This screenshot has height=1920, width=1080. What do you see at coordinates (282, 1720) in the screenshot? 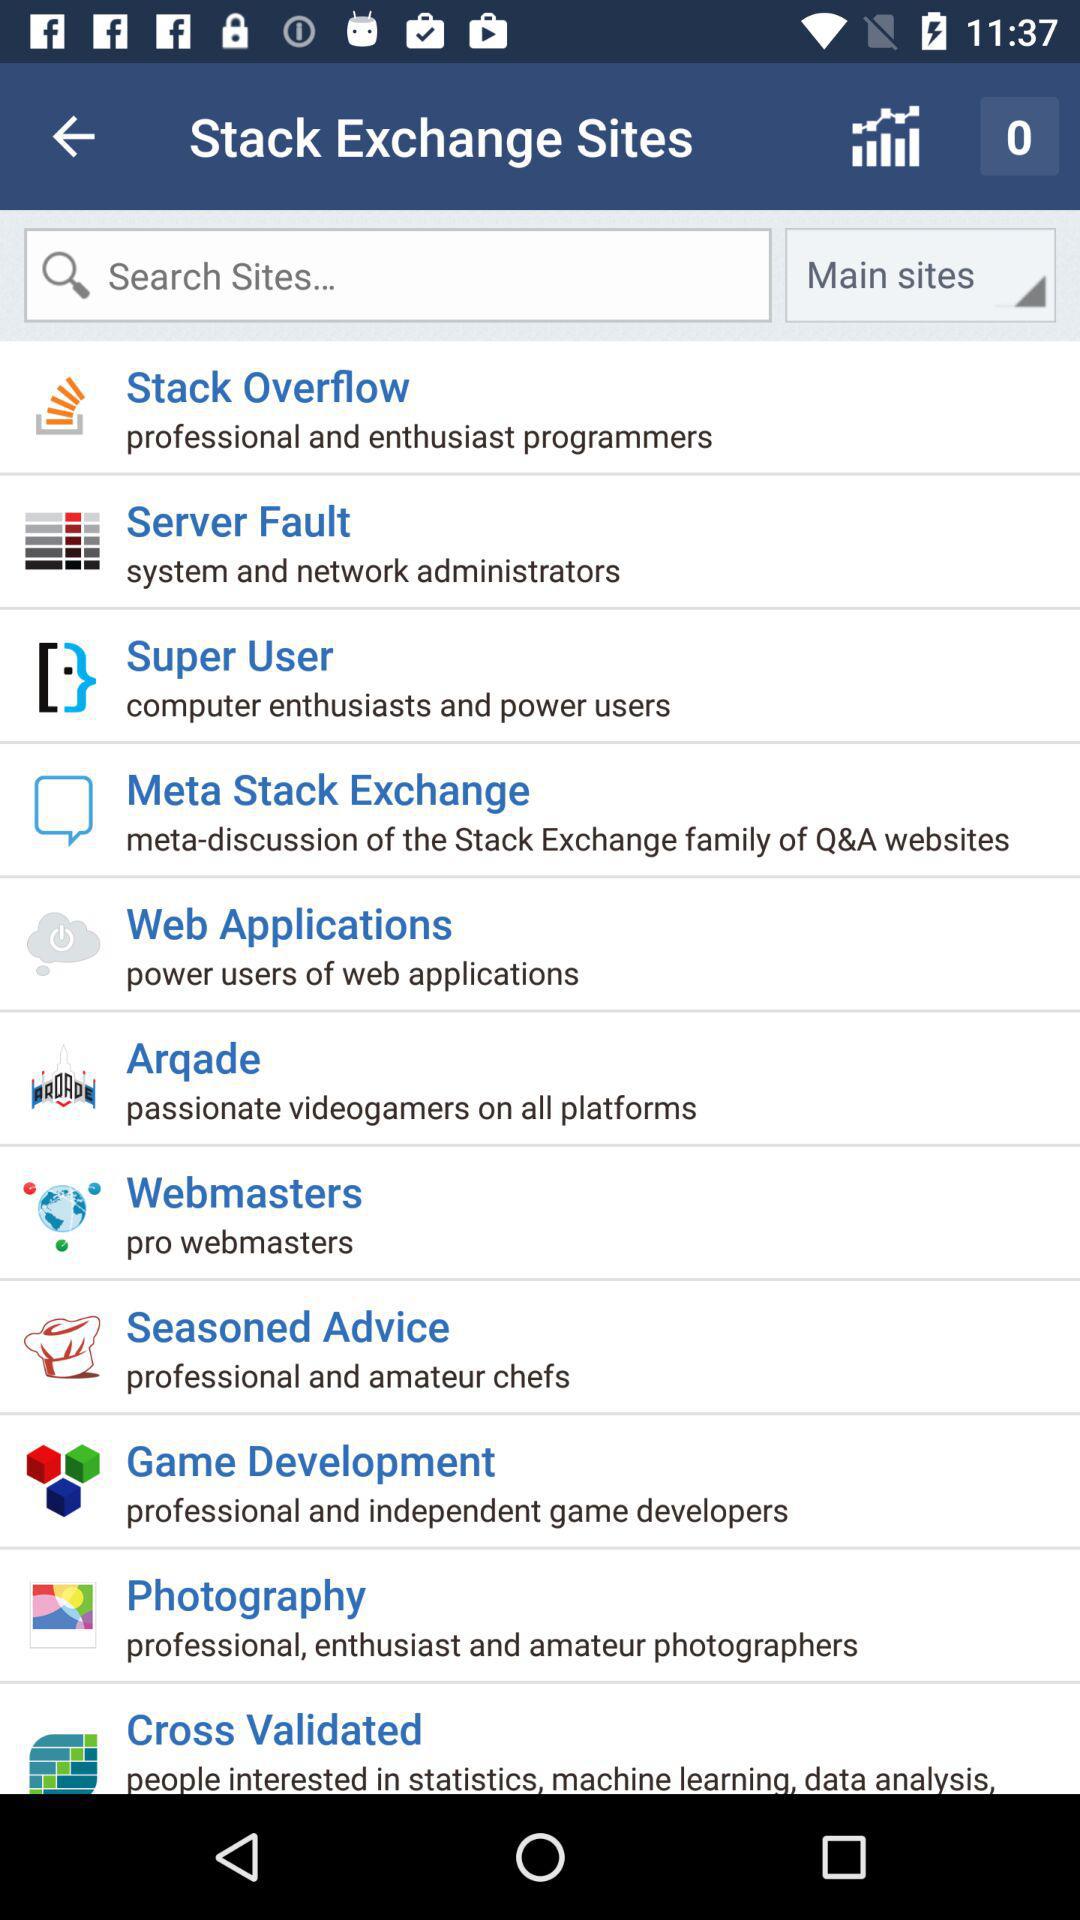
I see `scroll until the cross validated icon` at bounding box center [282, 1720].